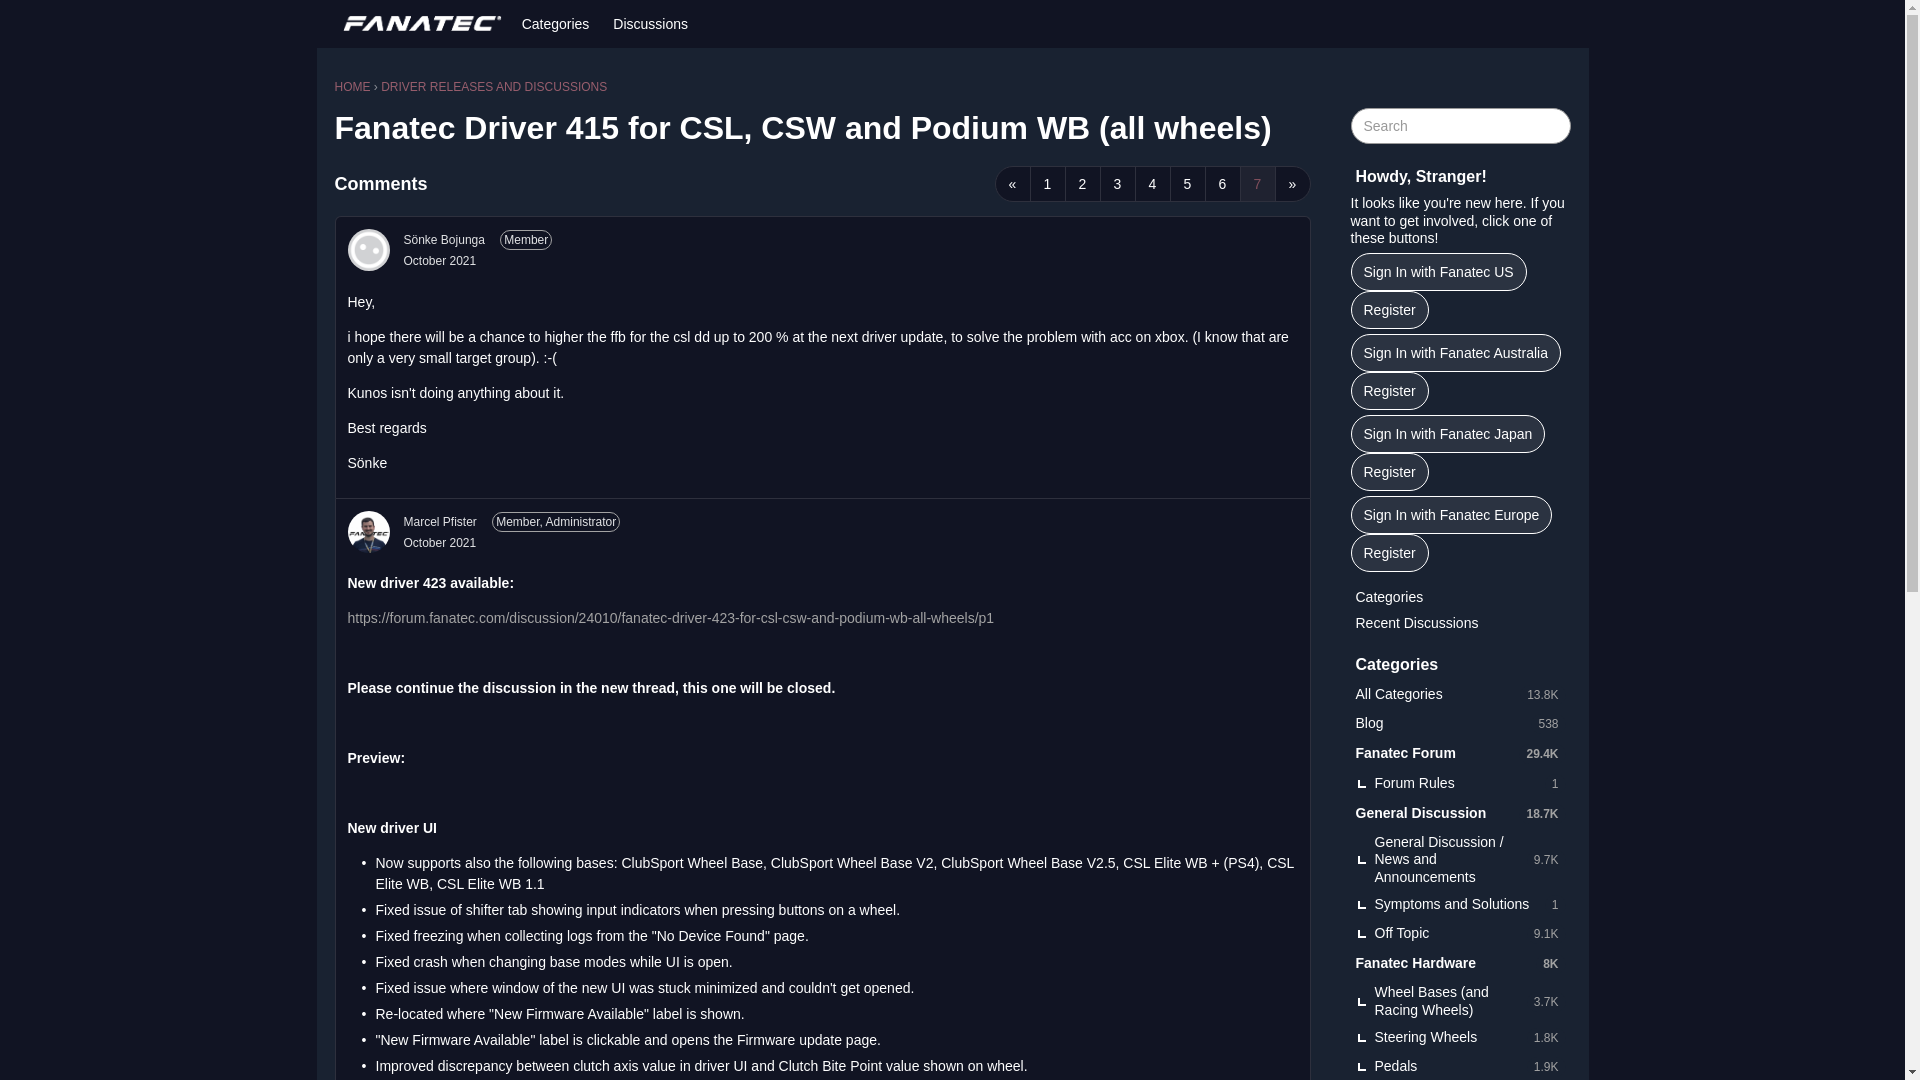 This screenshot has height=1080, width=1920. Describe the element at coordinates (1546, 1066) in the screenshot. I see `1,875 discussions` at that location.